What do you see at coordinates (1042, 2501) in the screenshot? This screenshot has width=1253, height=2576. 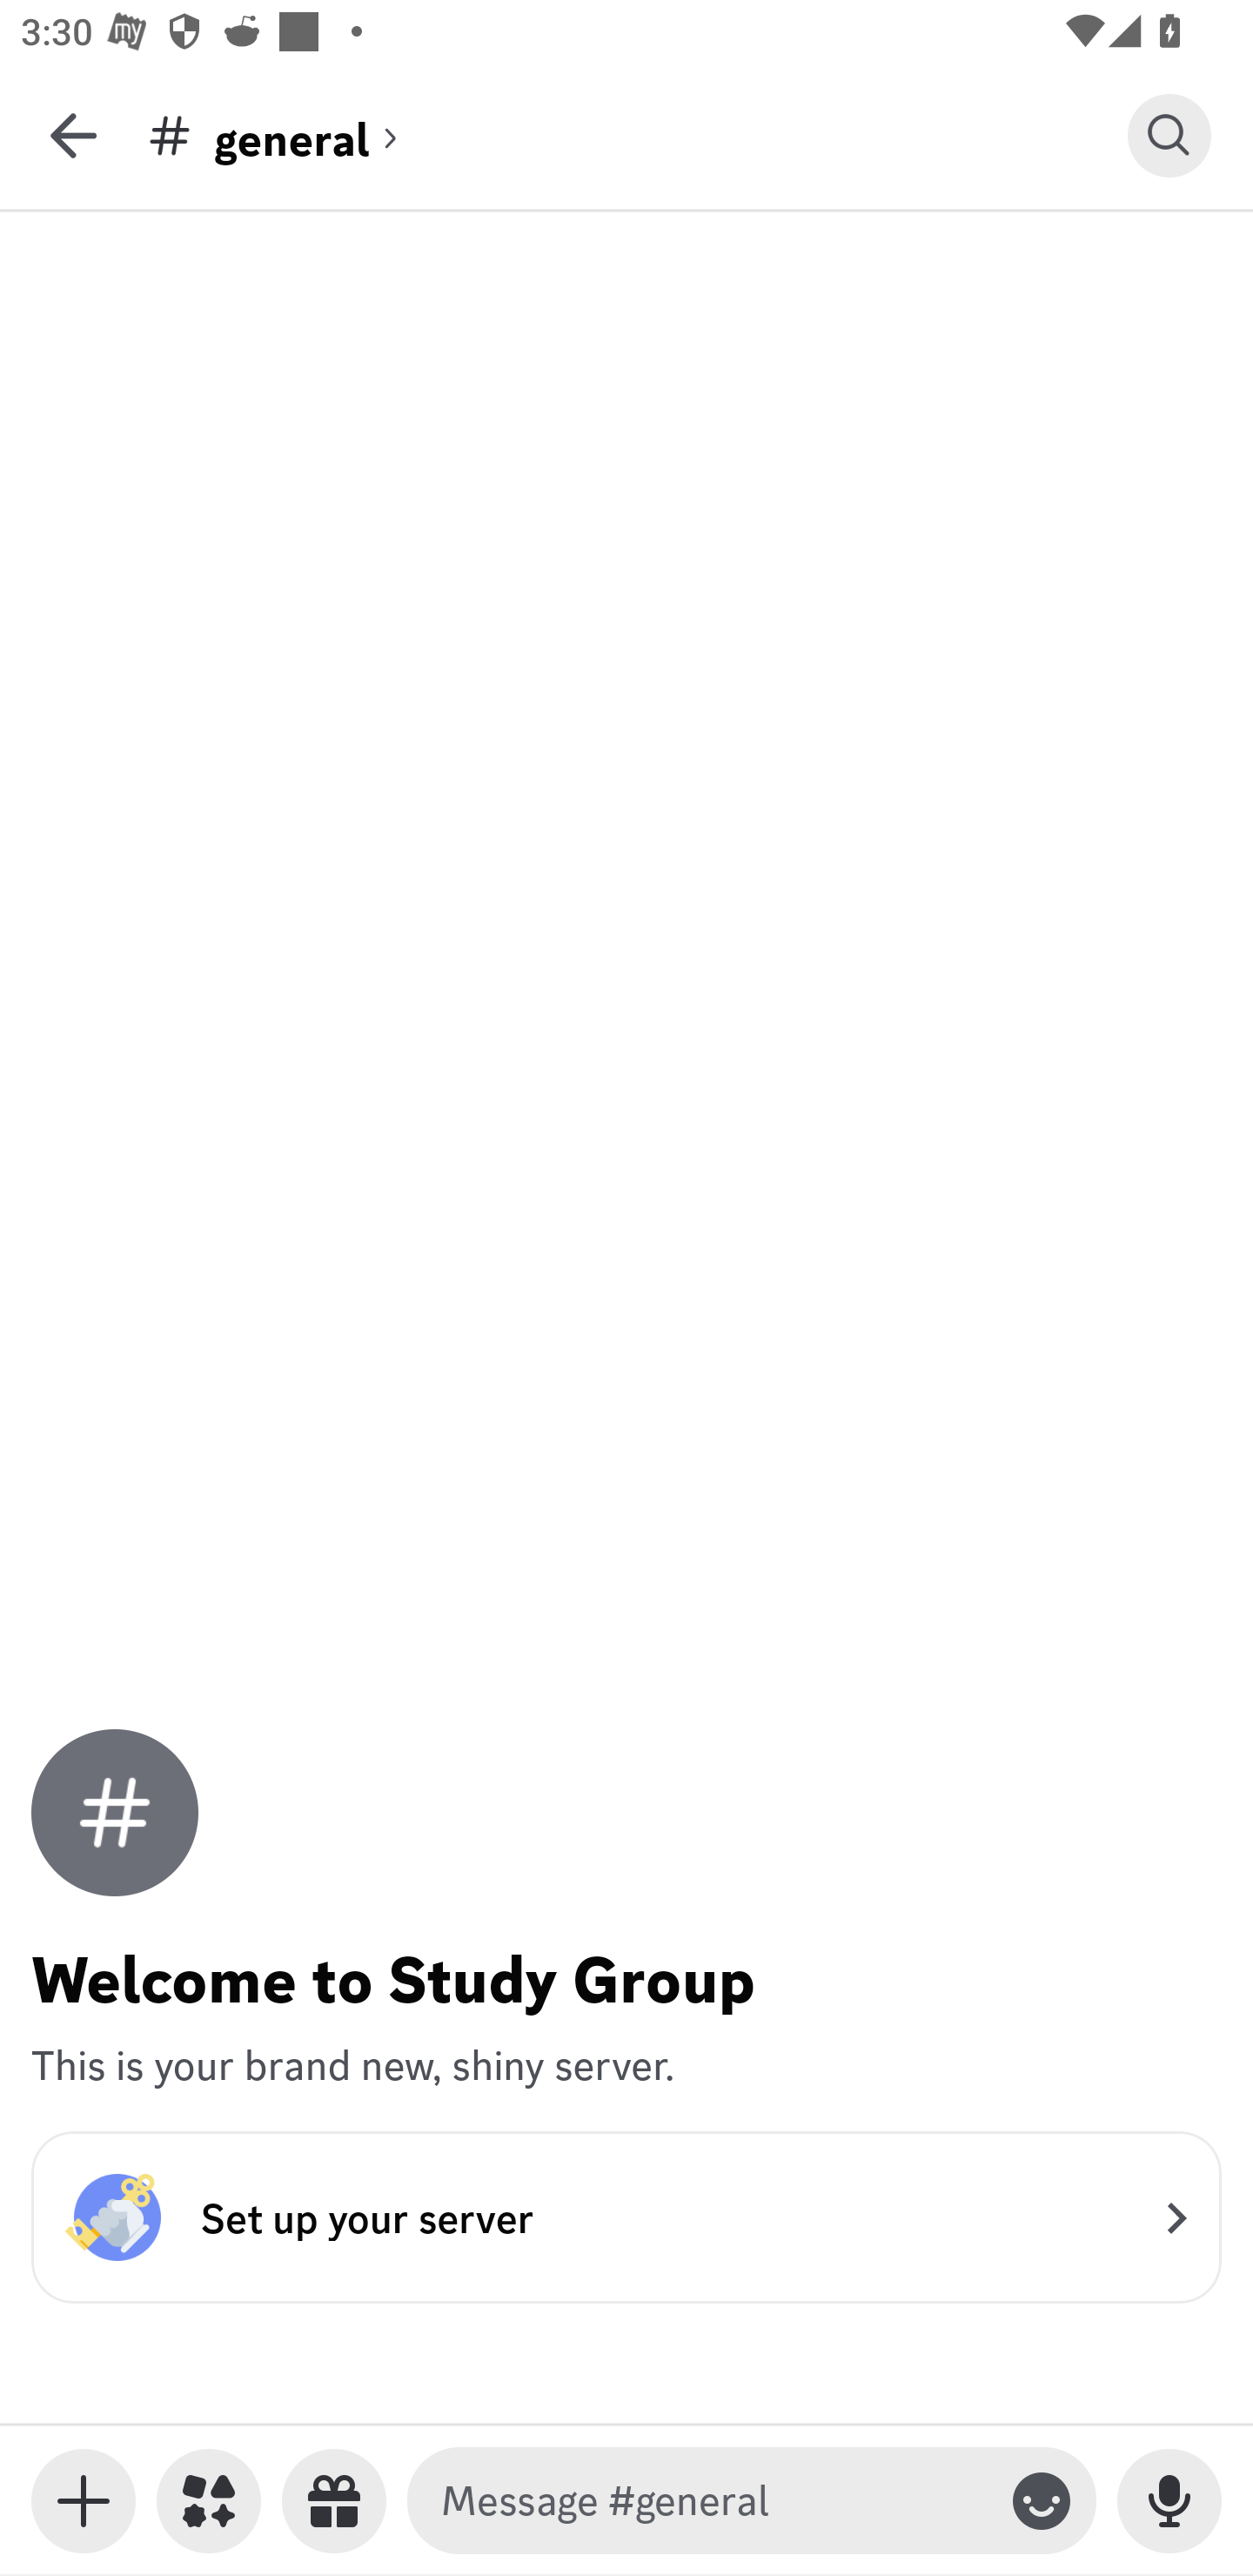 I see `Toggle emoji keyboard` at bounding box center [1042, 2501].